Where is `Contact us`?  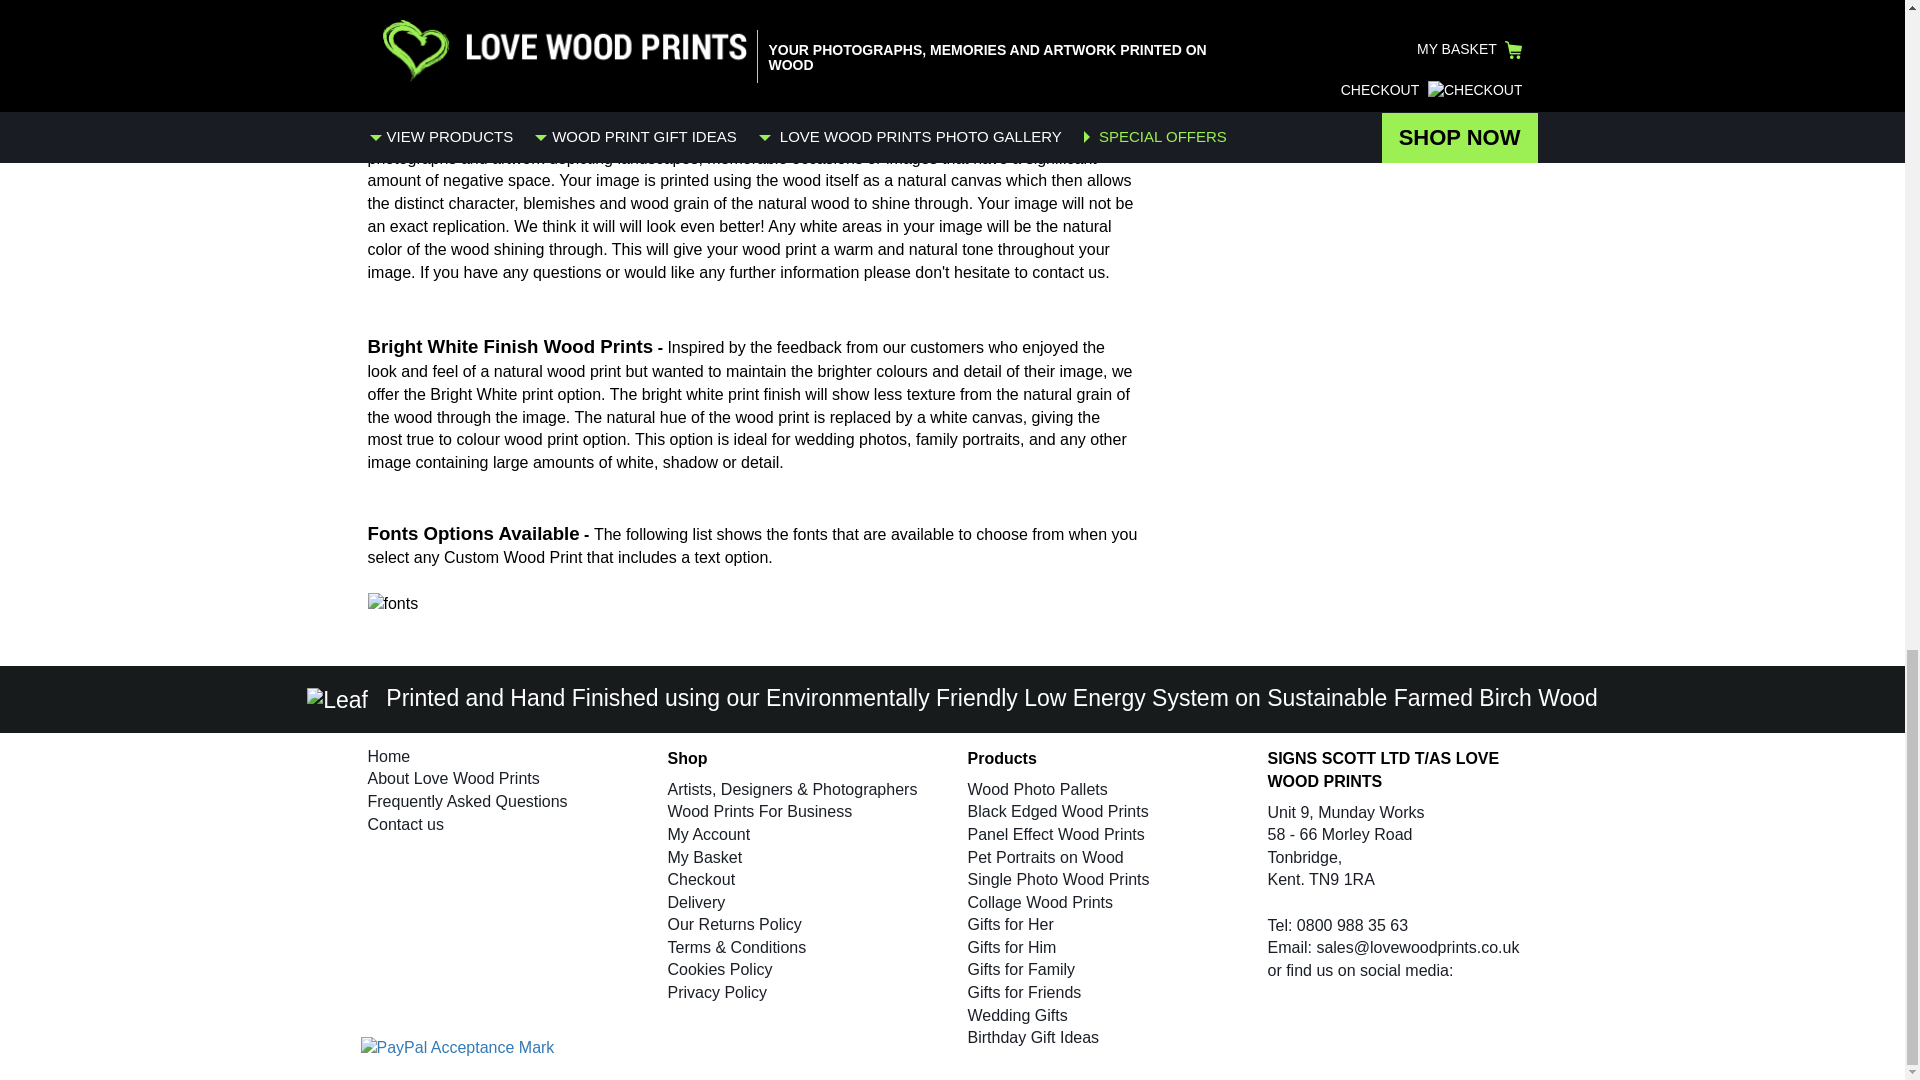
Contact us is located at coordinates (406, 824).